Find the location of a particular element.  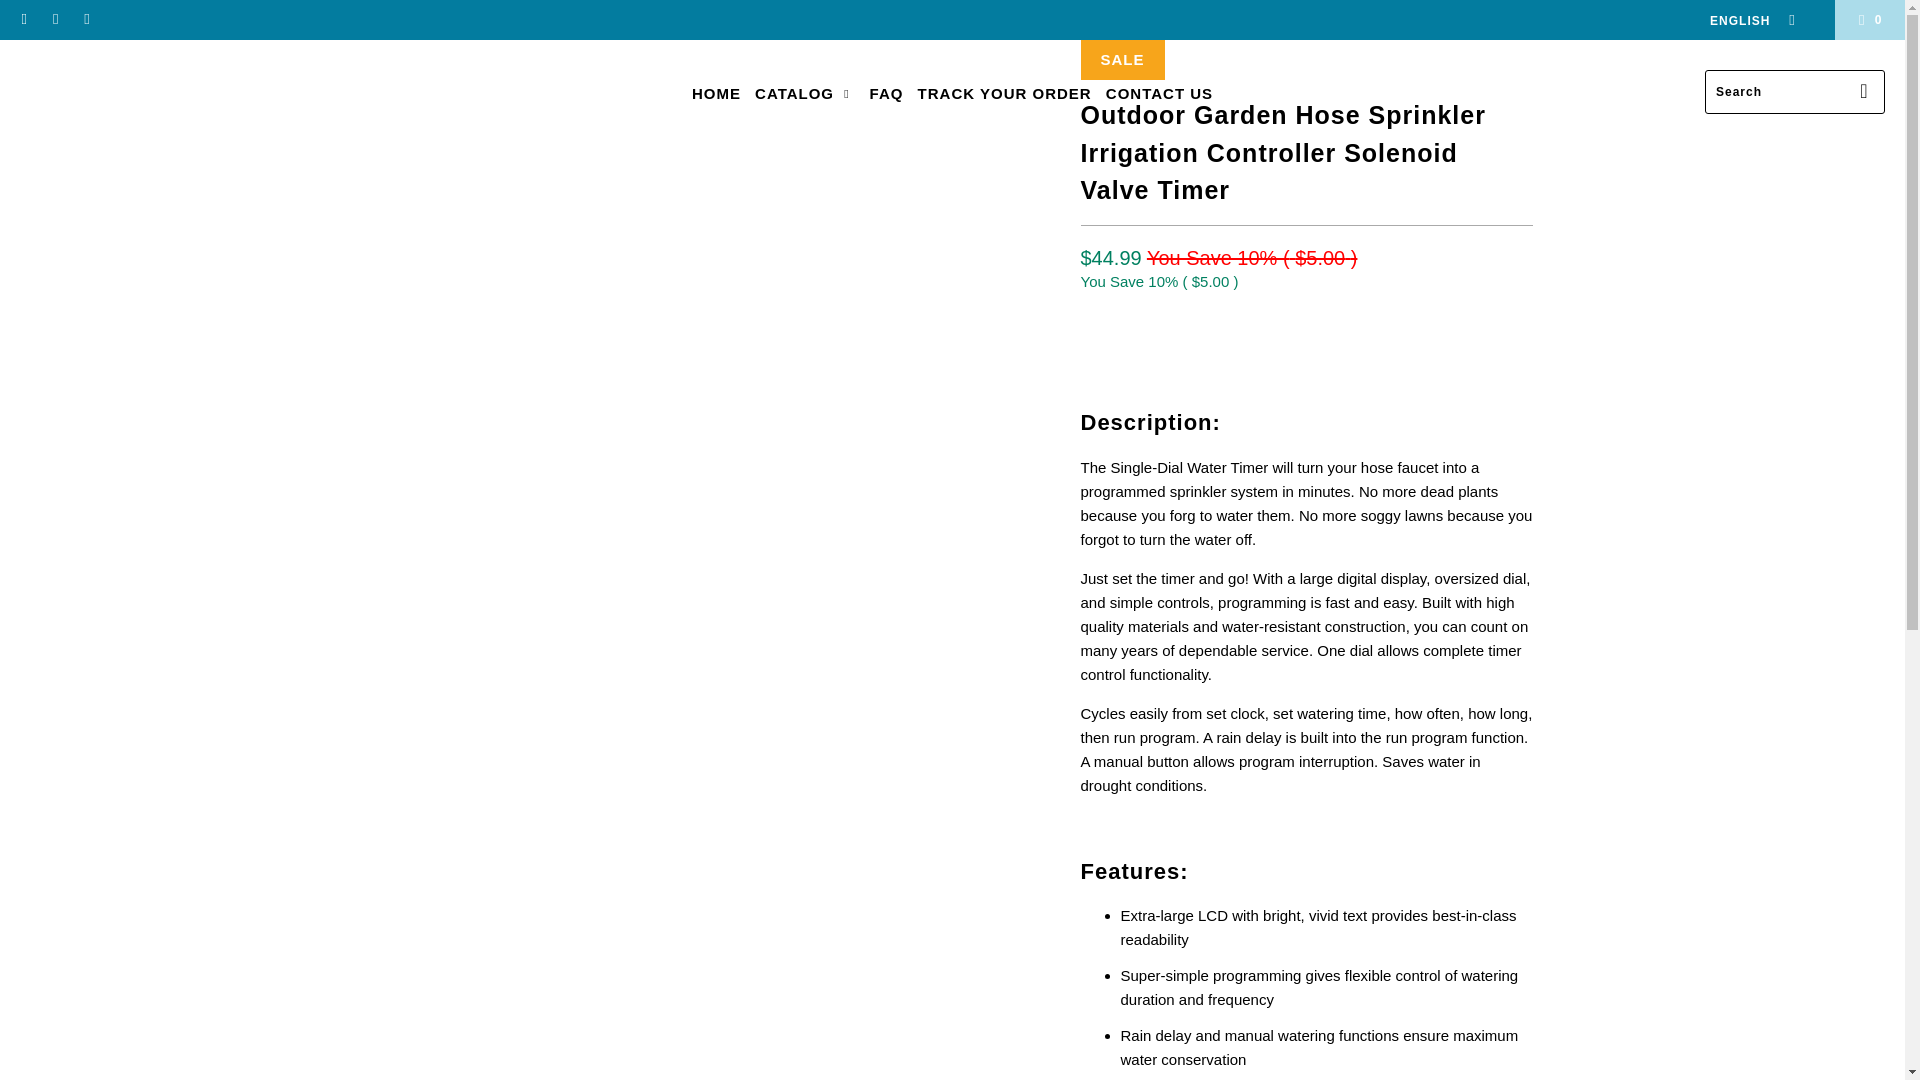

SHOPILANDS on Facebook is located at coordinates (54, 20).